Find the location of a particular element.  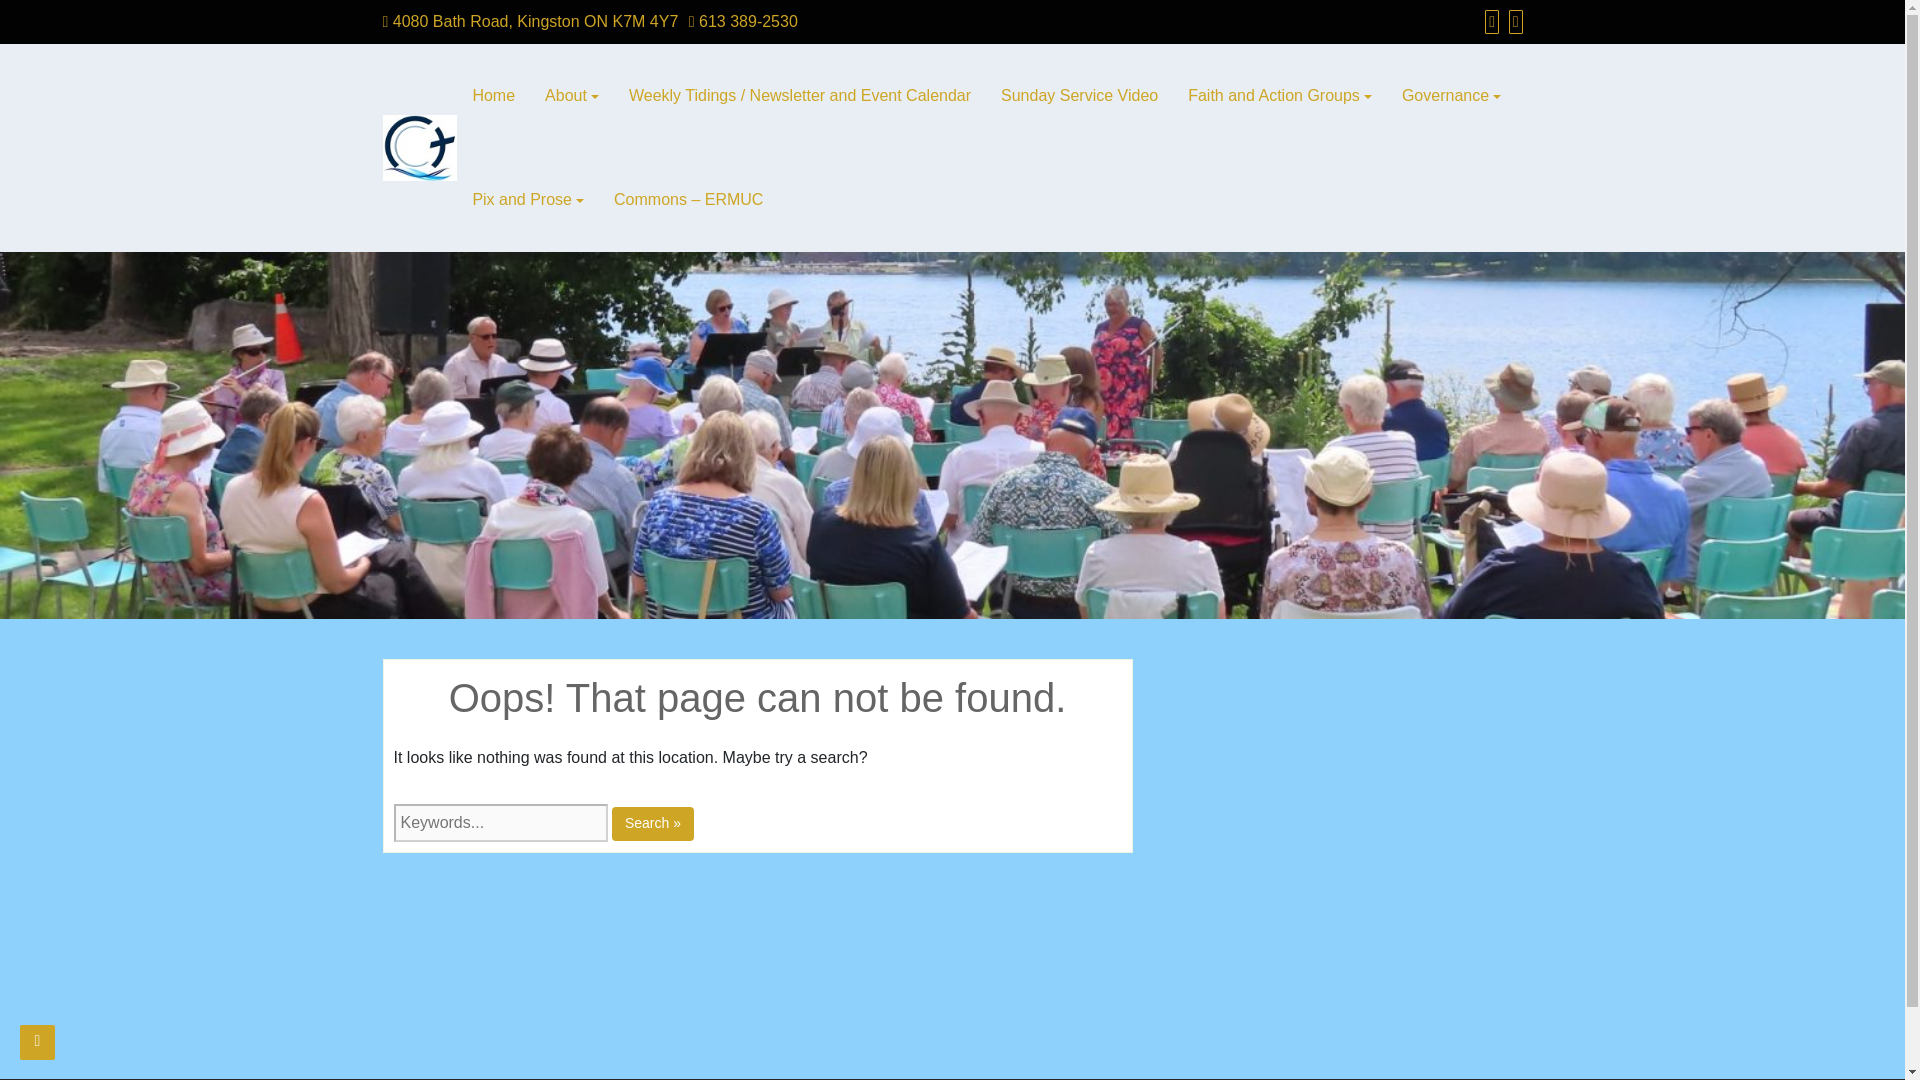

Governance is located at coordinates (1451, 96).